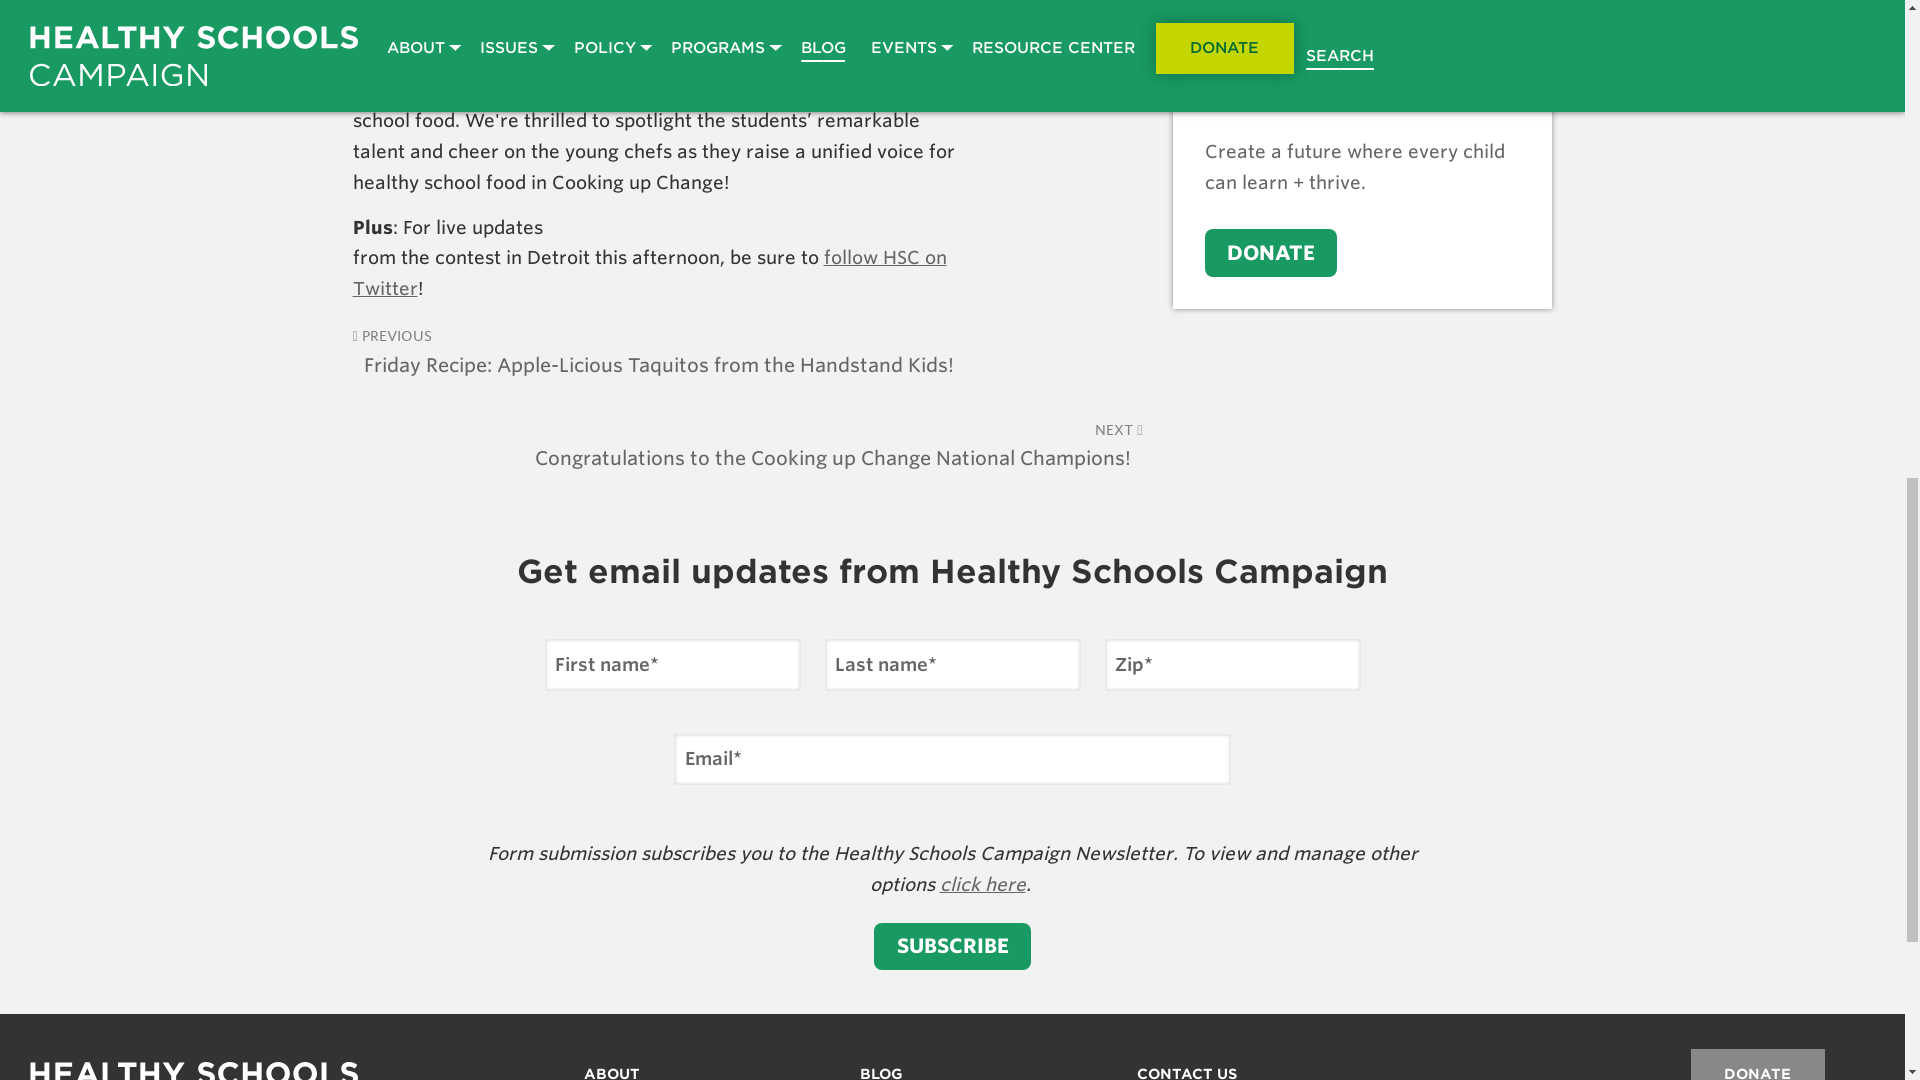  I want to click on Subscribe, so click(952, 946).